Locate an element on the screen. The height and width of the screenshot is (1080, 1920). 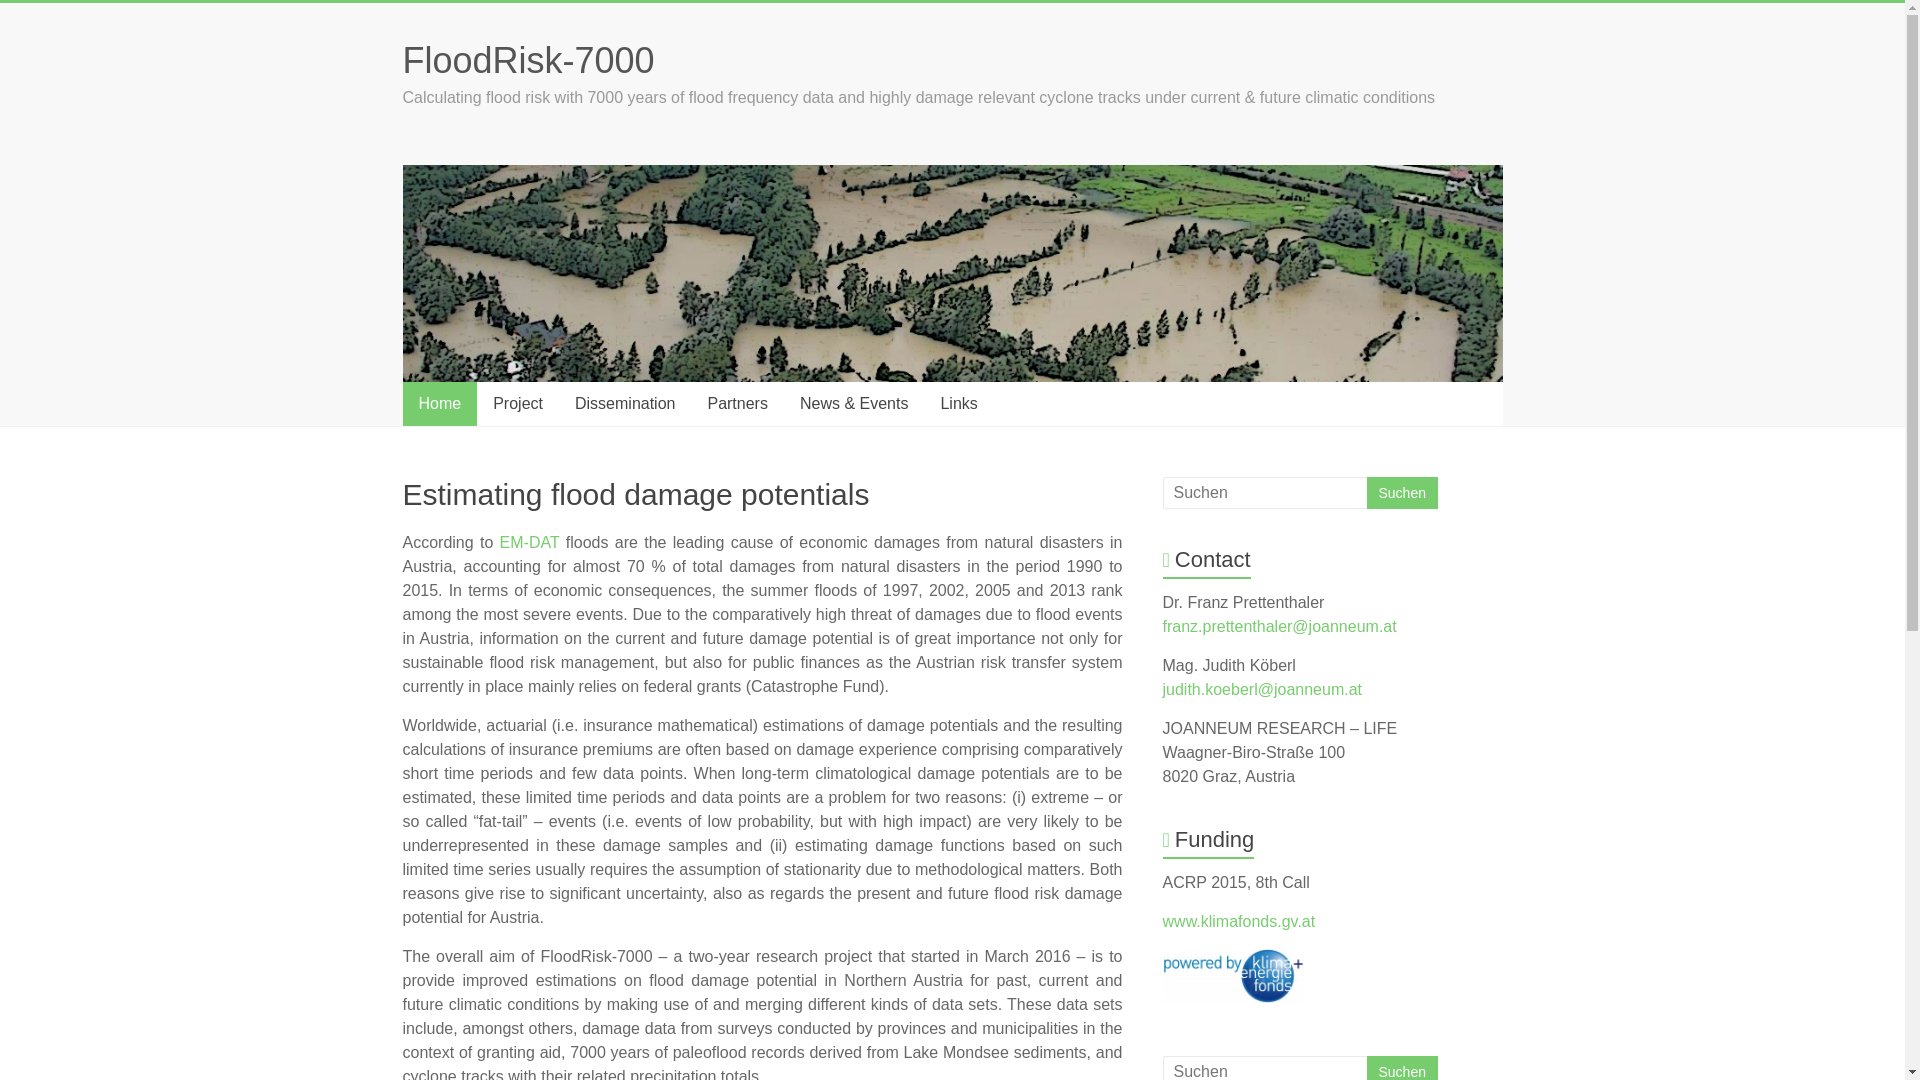
Project is located at coordinates (517, 404).